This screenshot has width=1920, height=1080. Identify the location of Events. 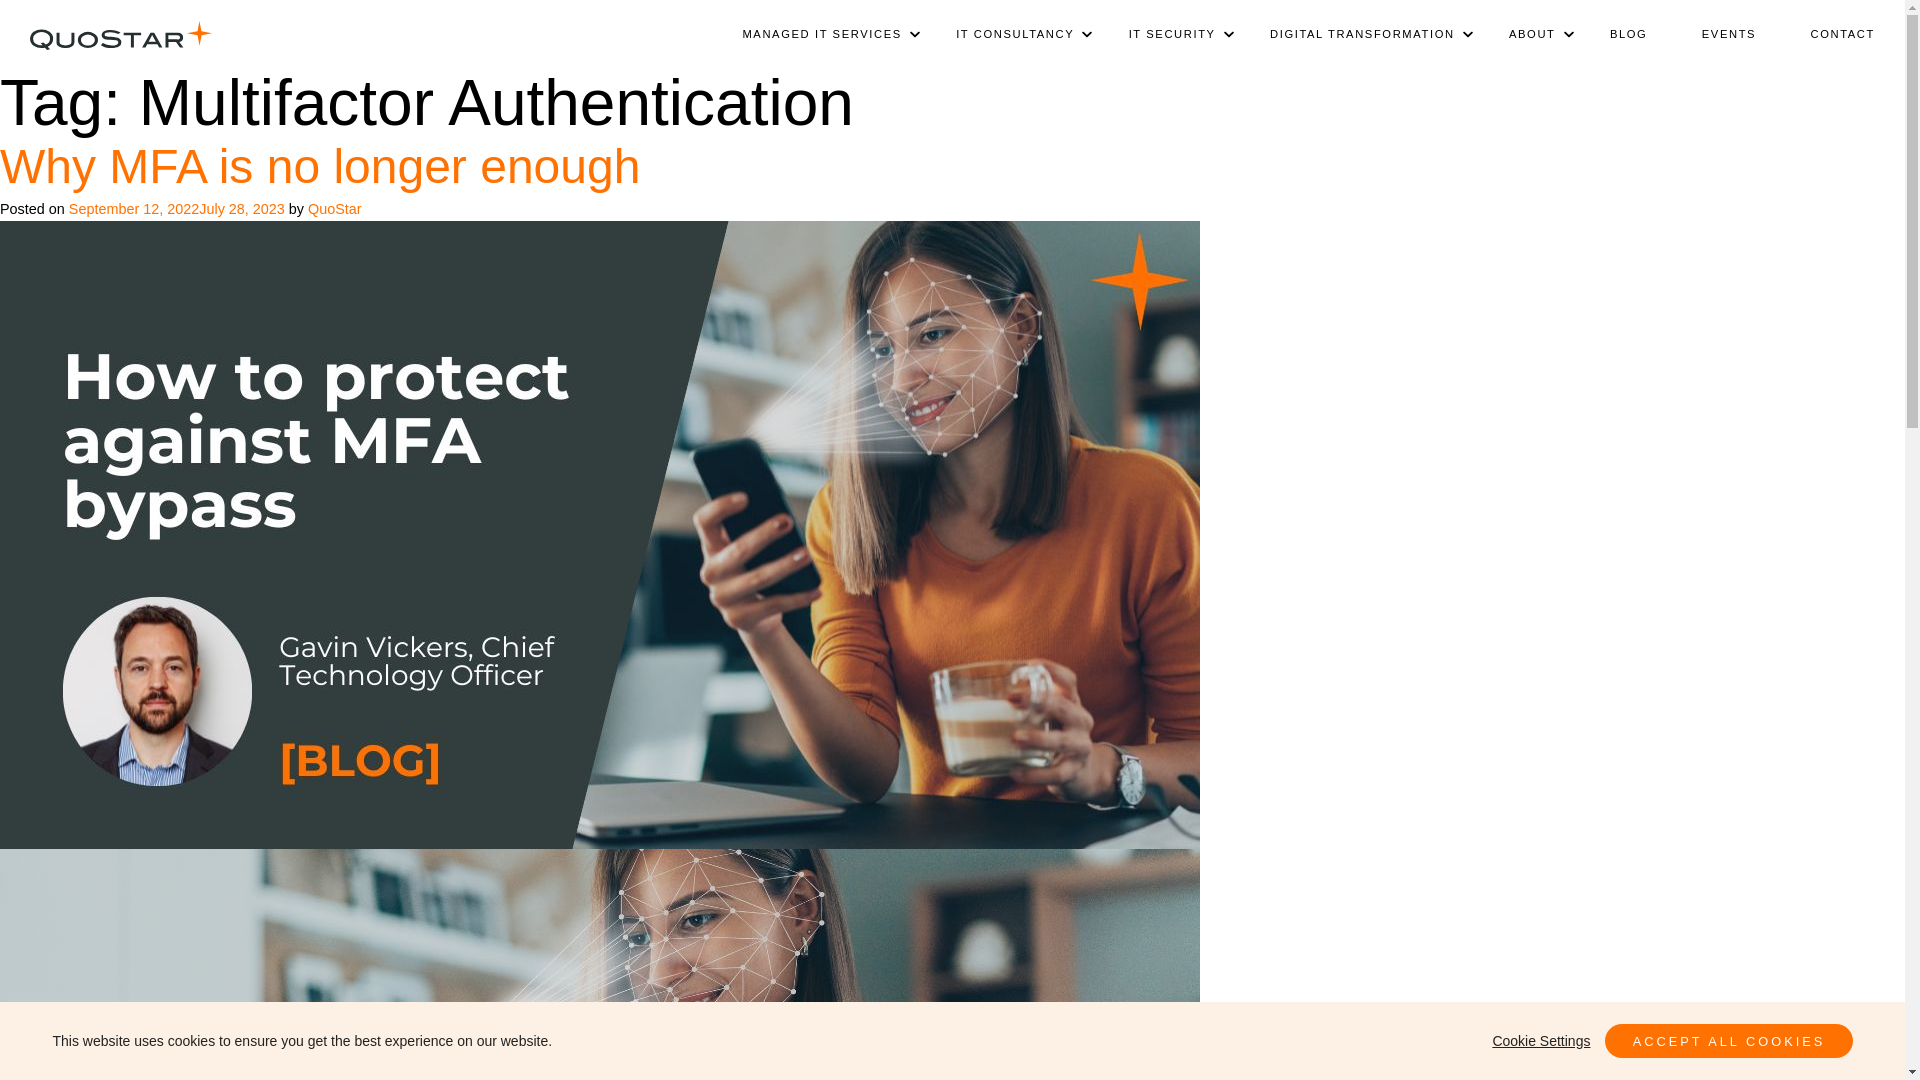
(1728, 34).